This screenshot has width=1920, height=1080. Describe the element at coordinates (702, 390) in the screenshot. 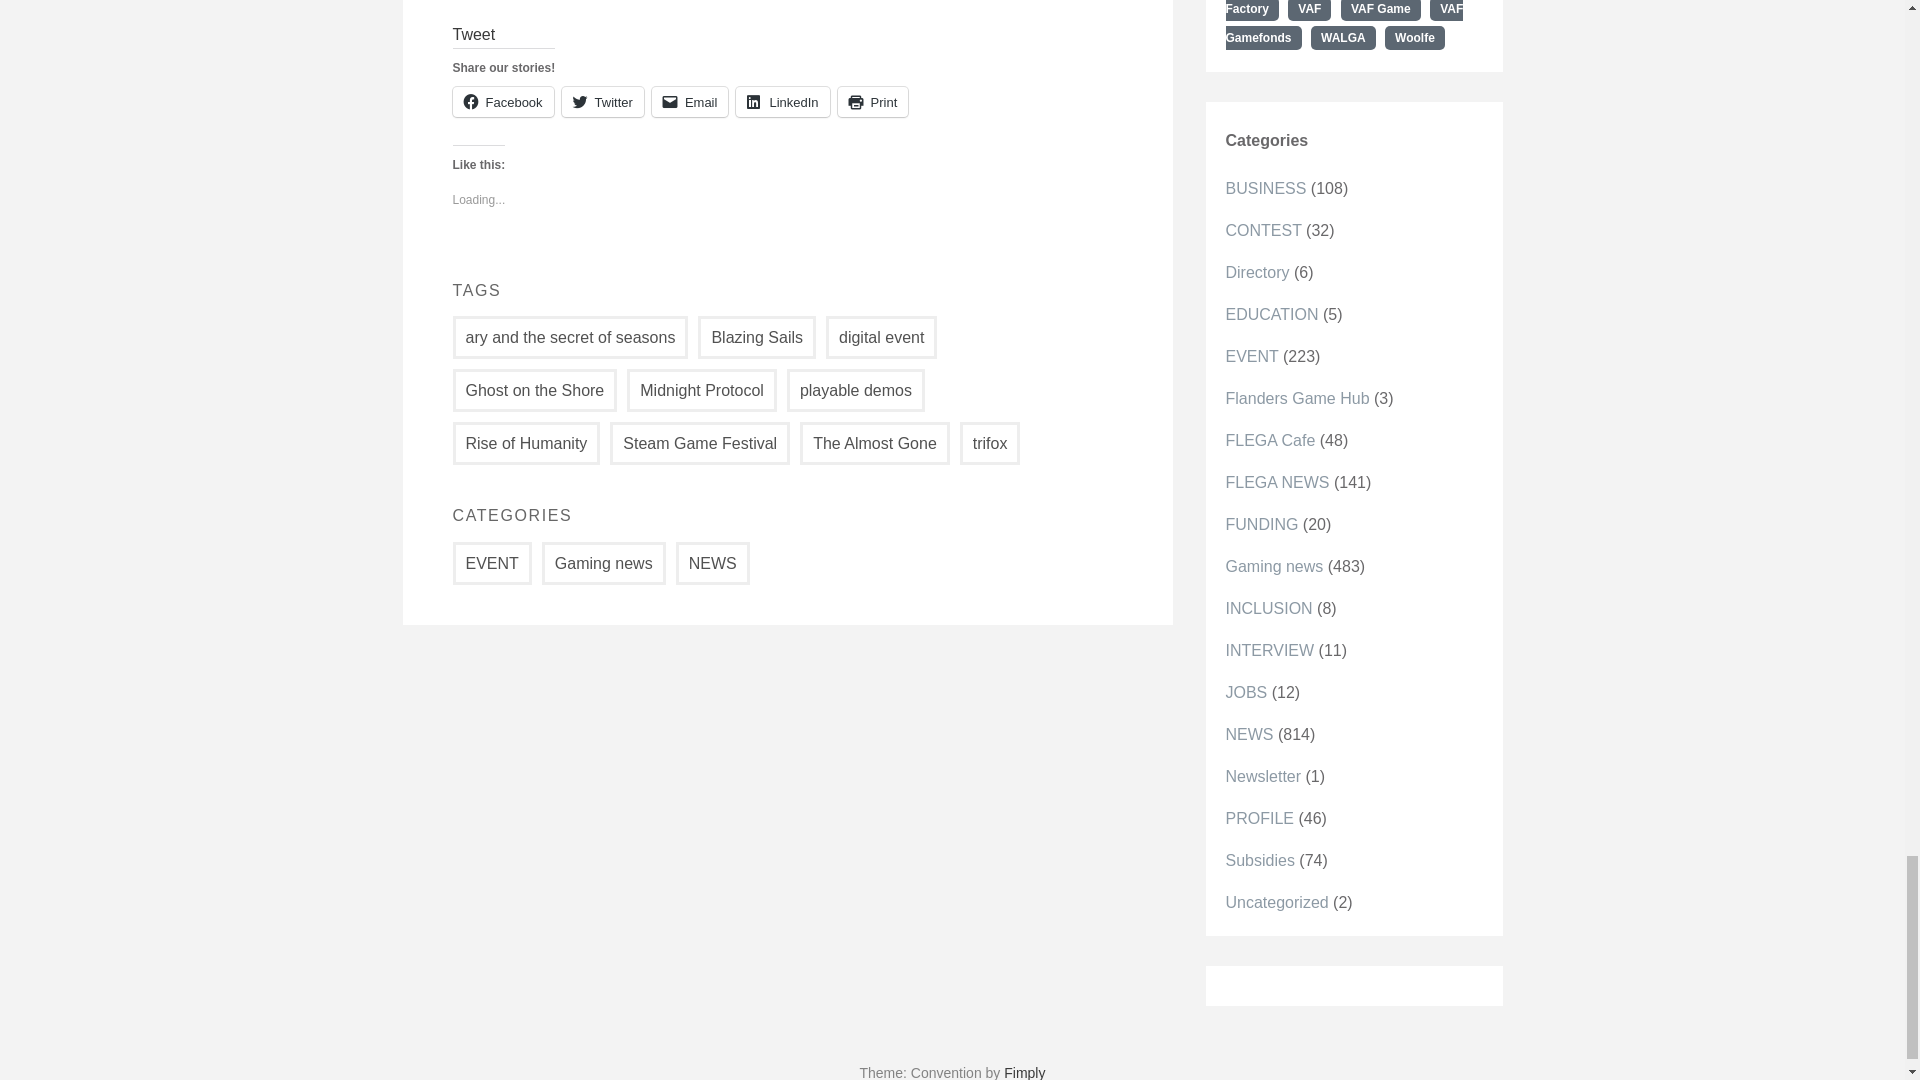

I see `Midnight Protocol` at that location.